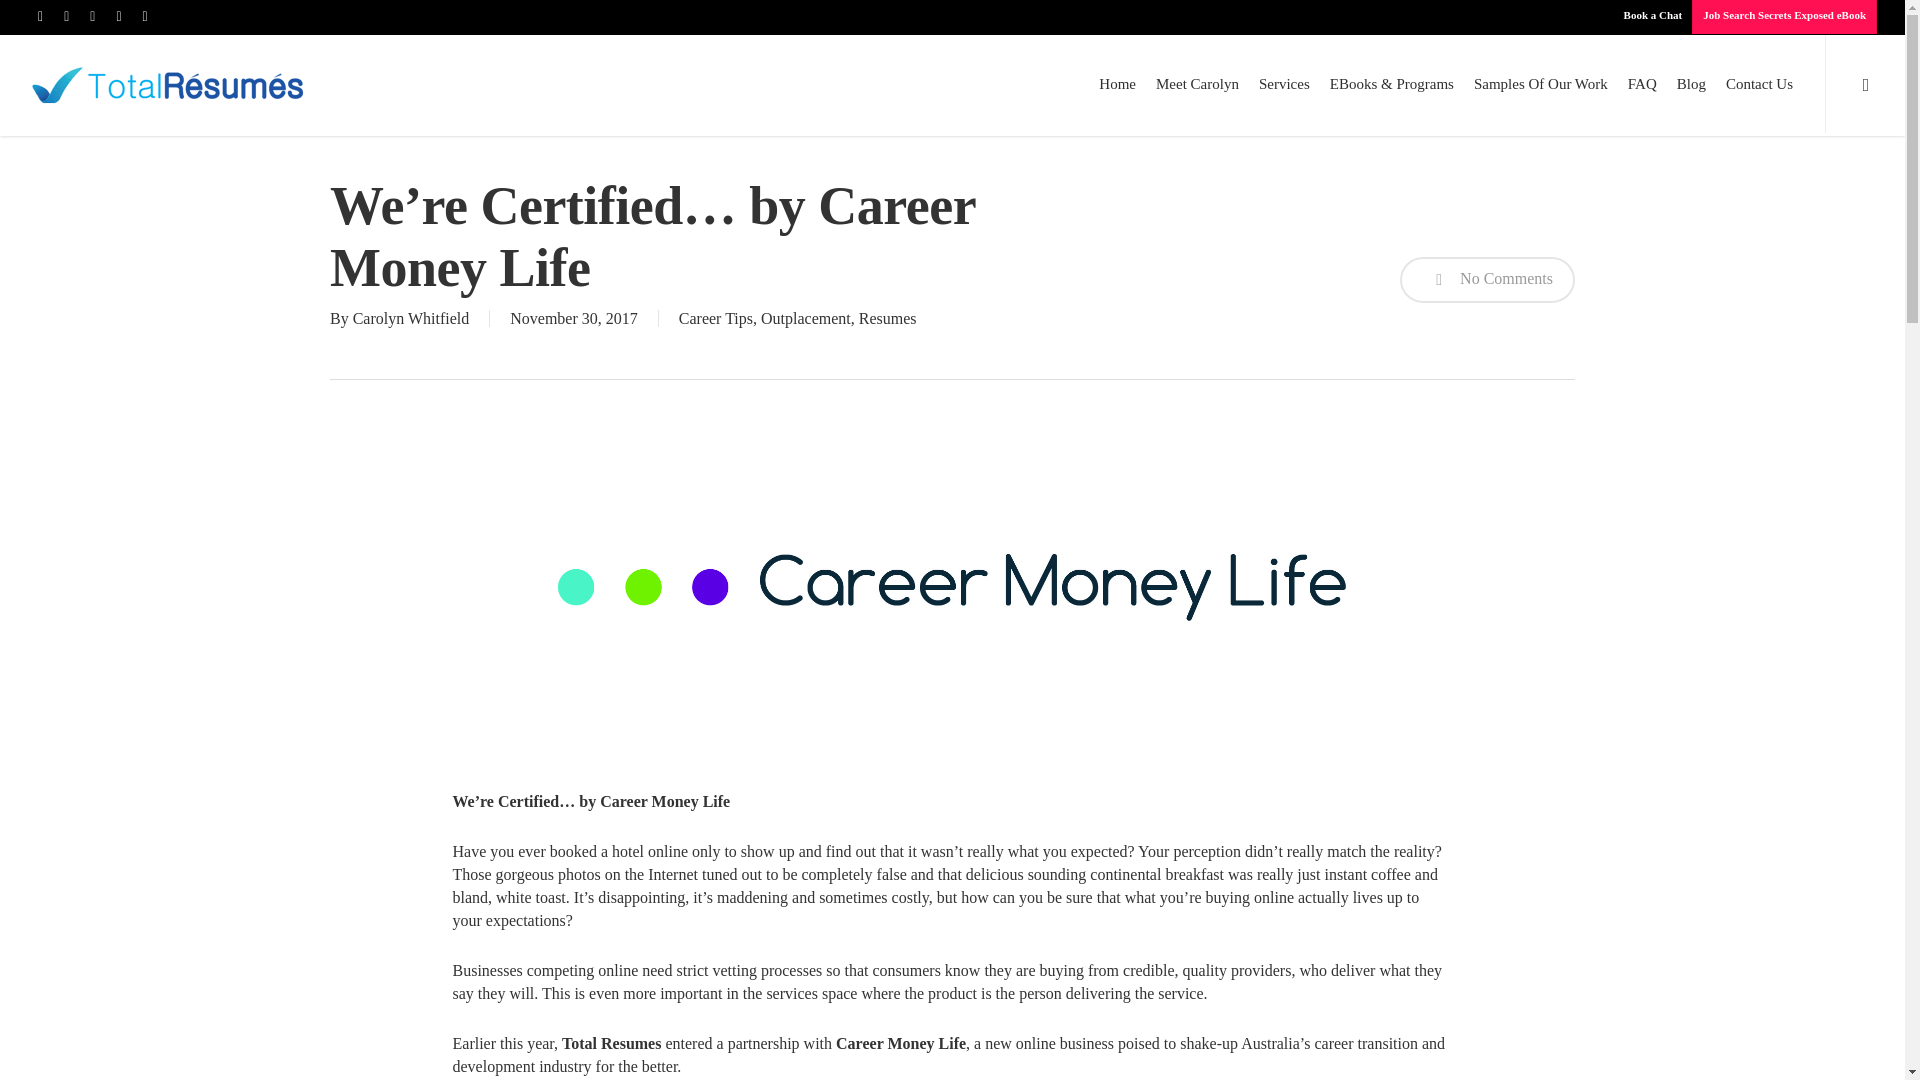 The height and width of the screenshot is (1080, 1920). Describe the element at coordinates (1642, 82) in the screenshot. I see `FAQ` at that location.